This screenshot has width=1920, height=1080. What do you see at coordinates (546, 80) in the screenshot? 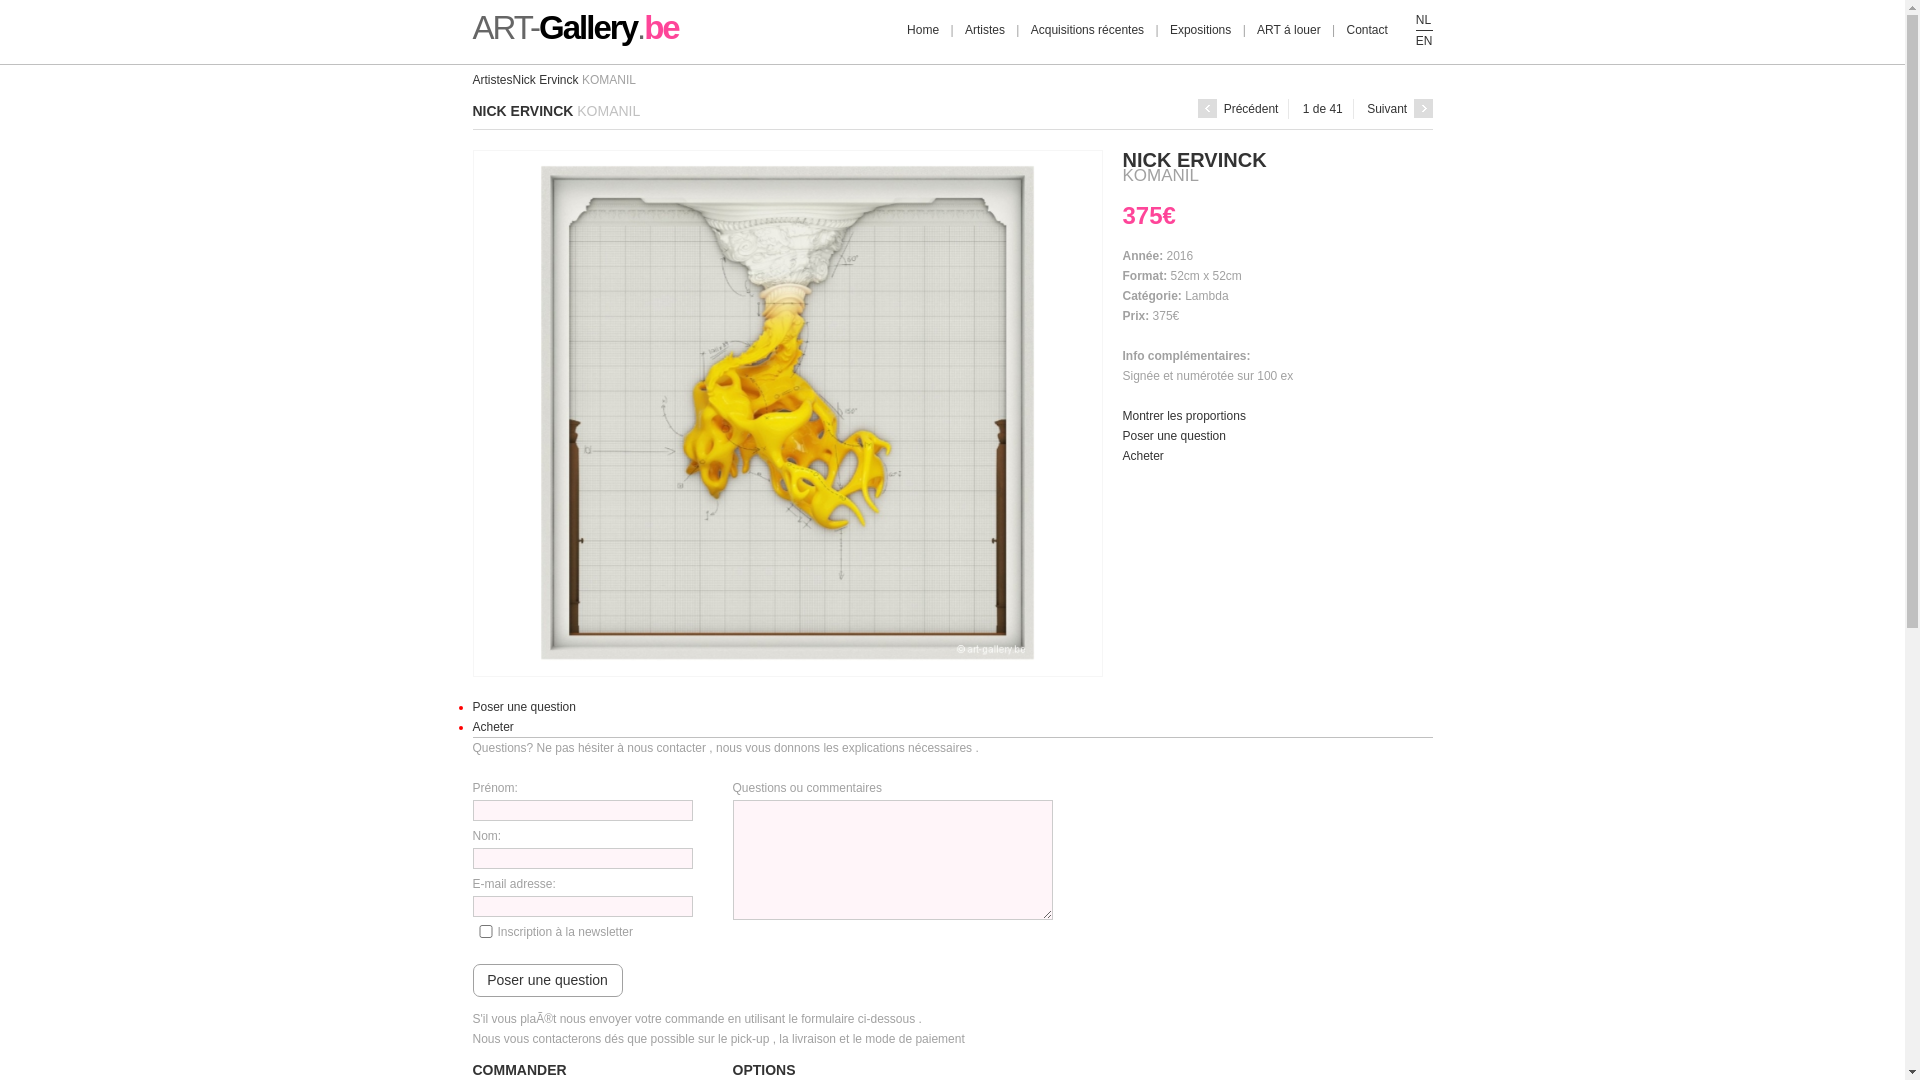
I see `Nick Ervinck` at bounding box center [546, 80].